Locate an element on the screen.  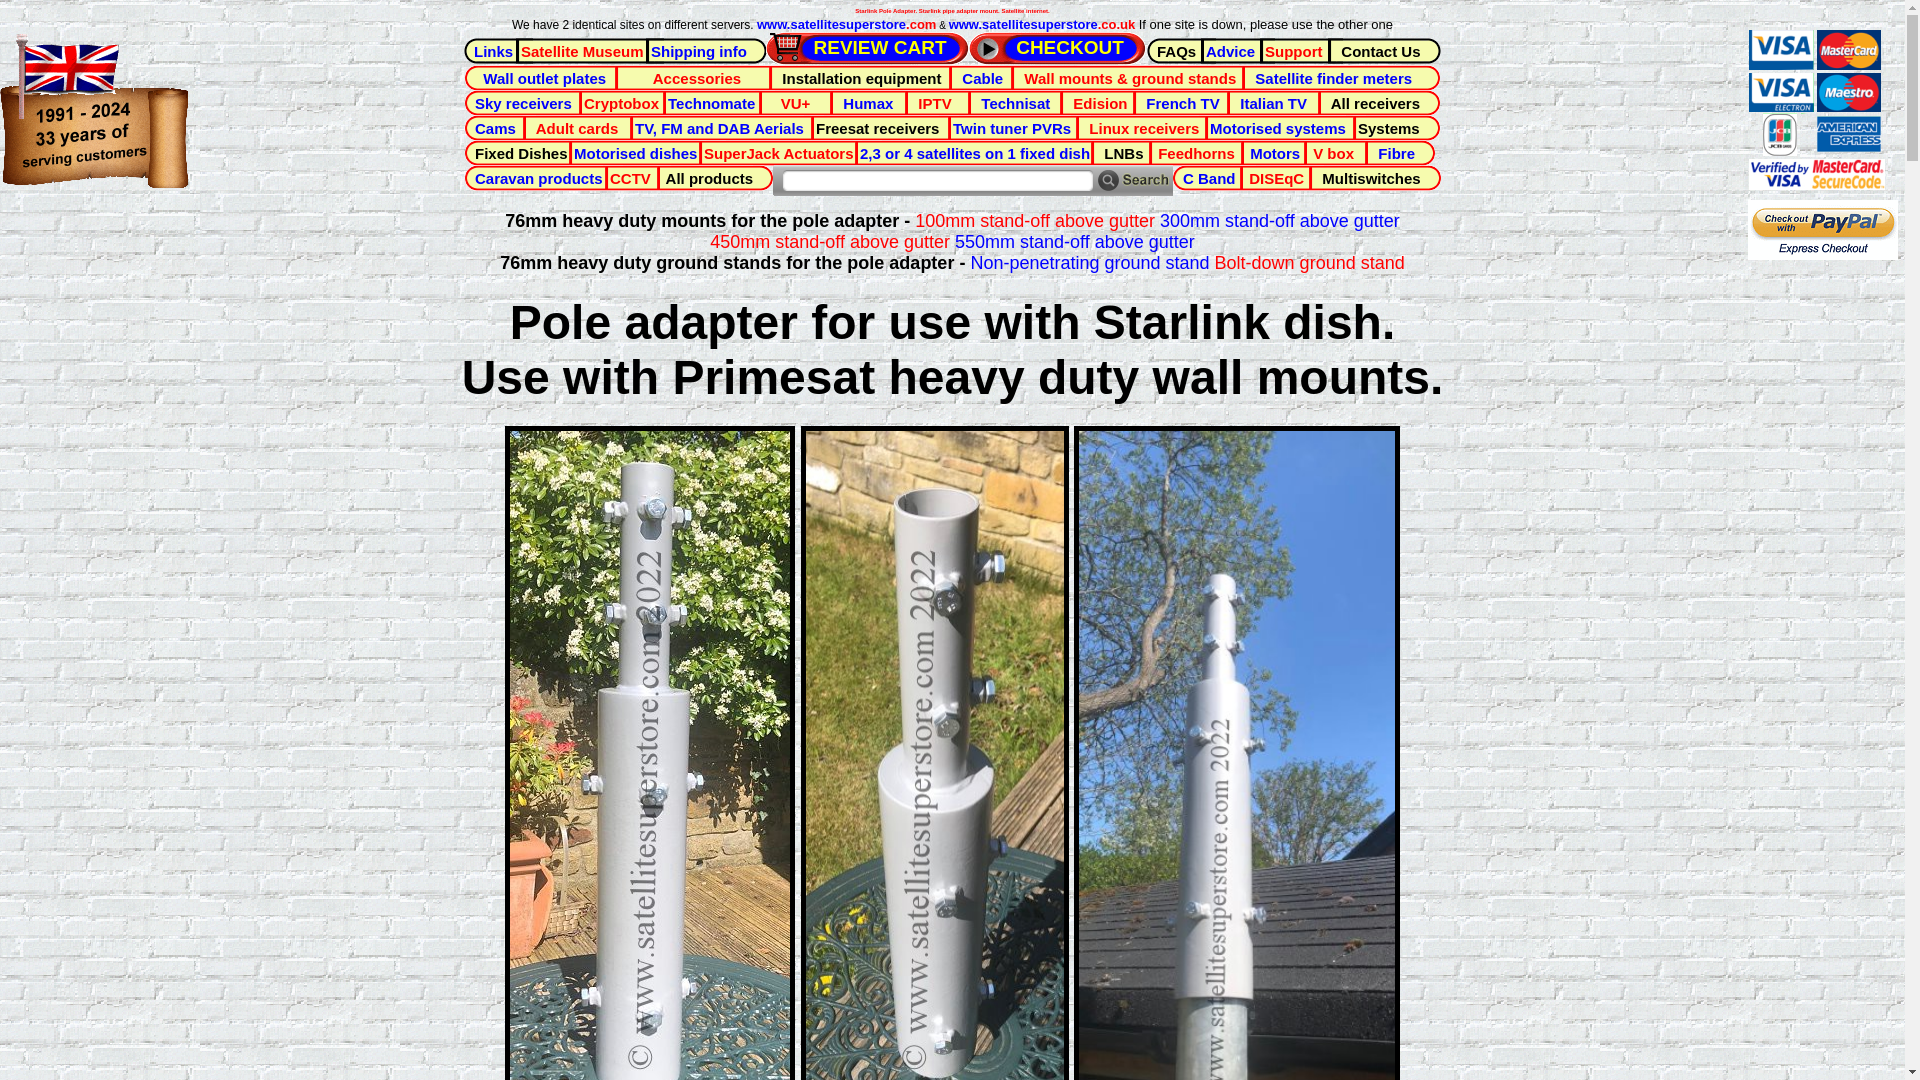
  Installation equipment   is located at coordinates (869, 77).